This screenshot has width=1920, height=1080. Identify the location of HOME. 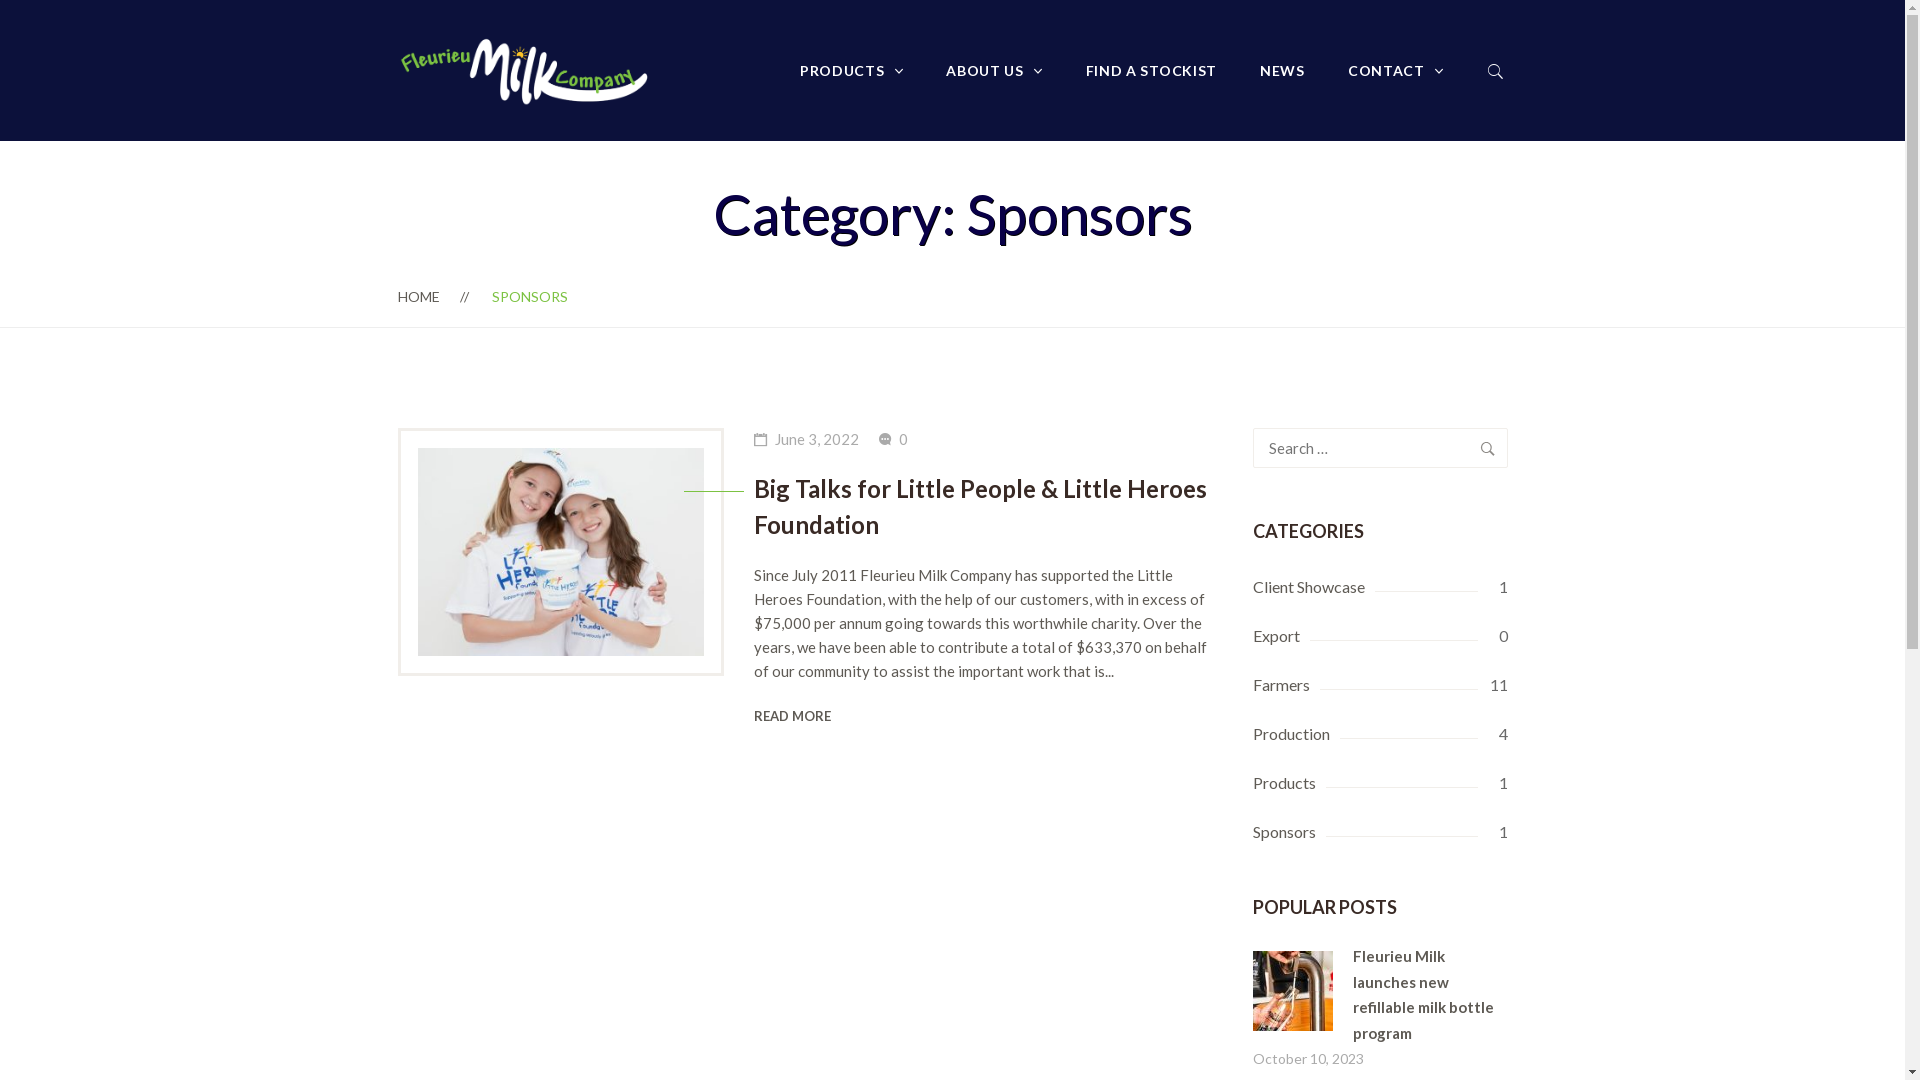
(419, 296).